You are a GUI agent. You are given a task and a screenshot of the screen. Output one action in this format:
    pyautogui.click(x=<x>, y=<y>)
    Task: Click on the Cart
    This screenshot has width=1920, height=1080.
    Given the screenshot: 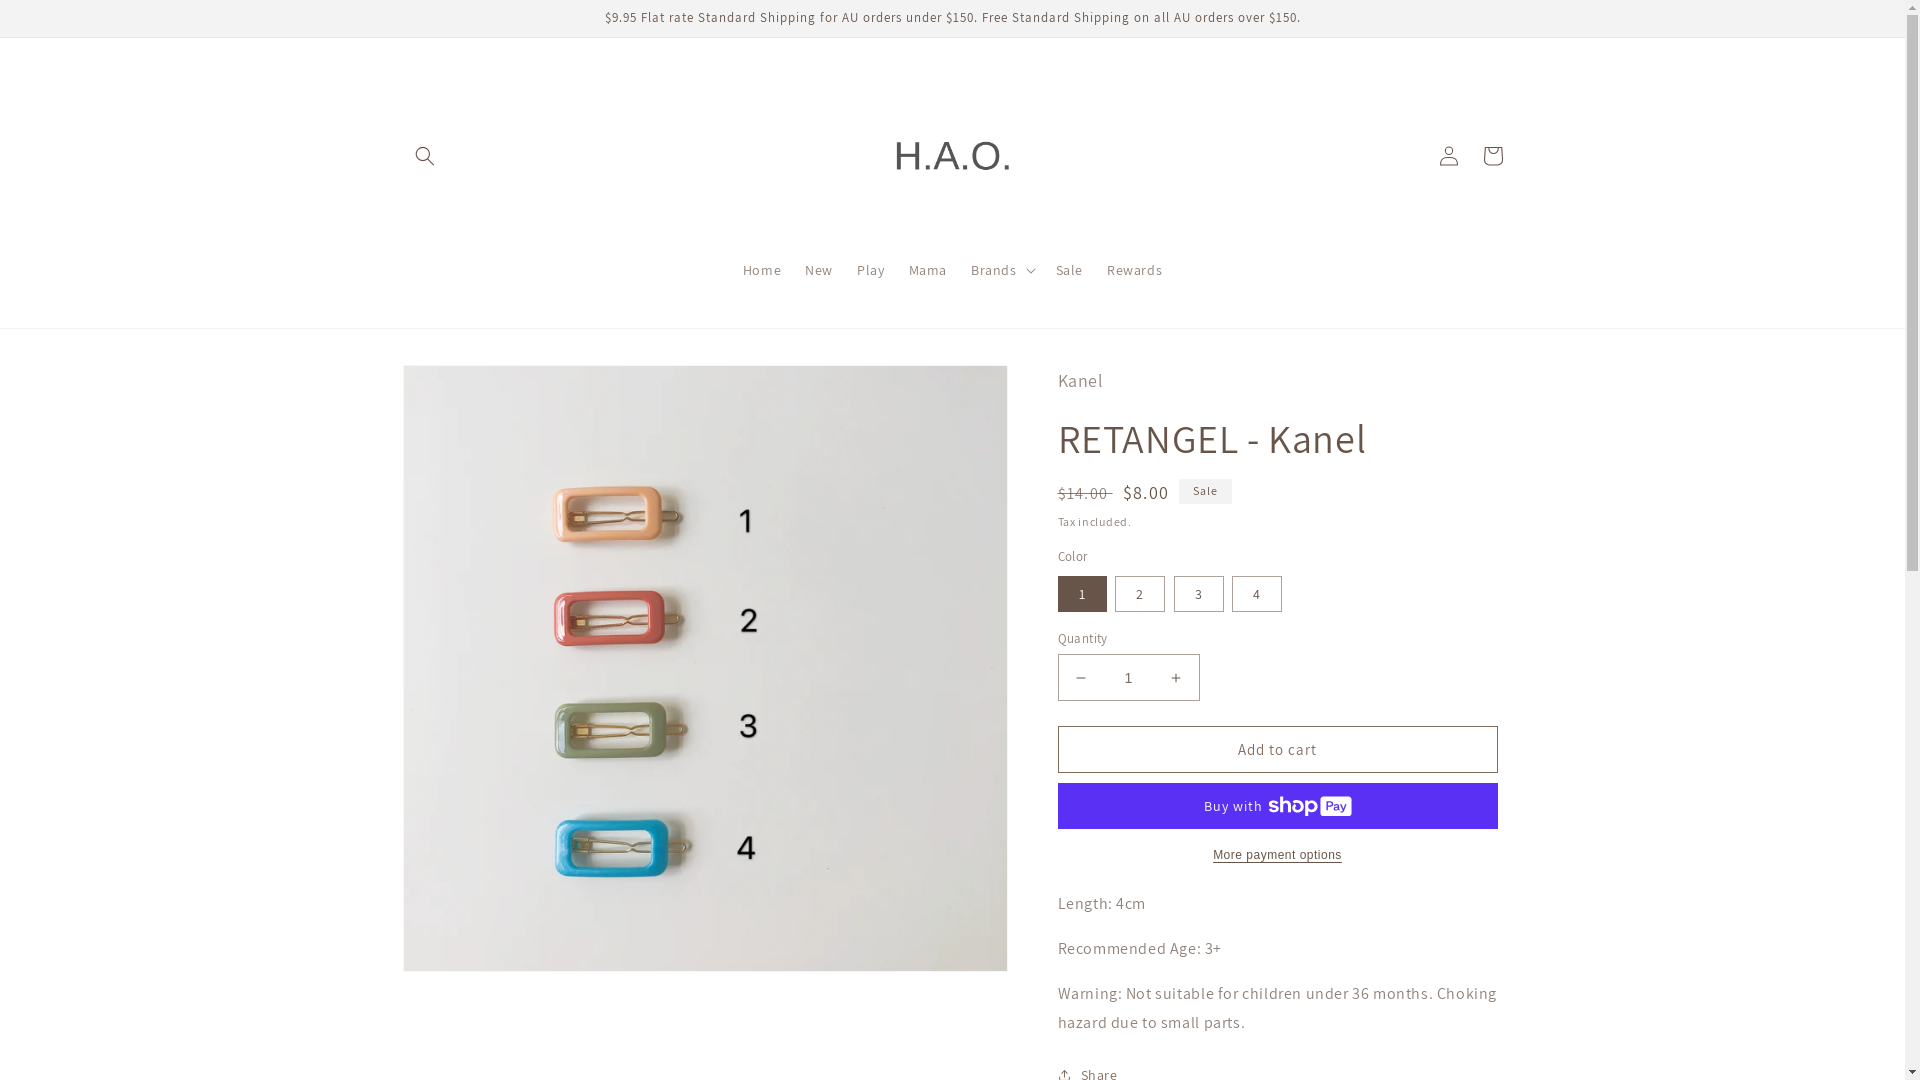 What is the action you would take?
    pyautogui.click(x=1492, y=156)
    